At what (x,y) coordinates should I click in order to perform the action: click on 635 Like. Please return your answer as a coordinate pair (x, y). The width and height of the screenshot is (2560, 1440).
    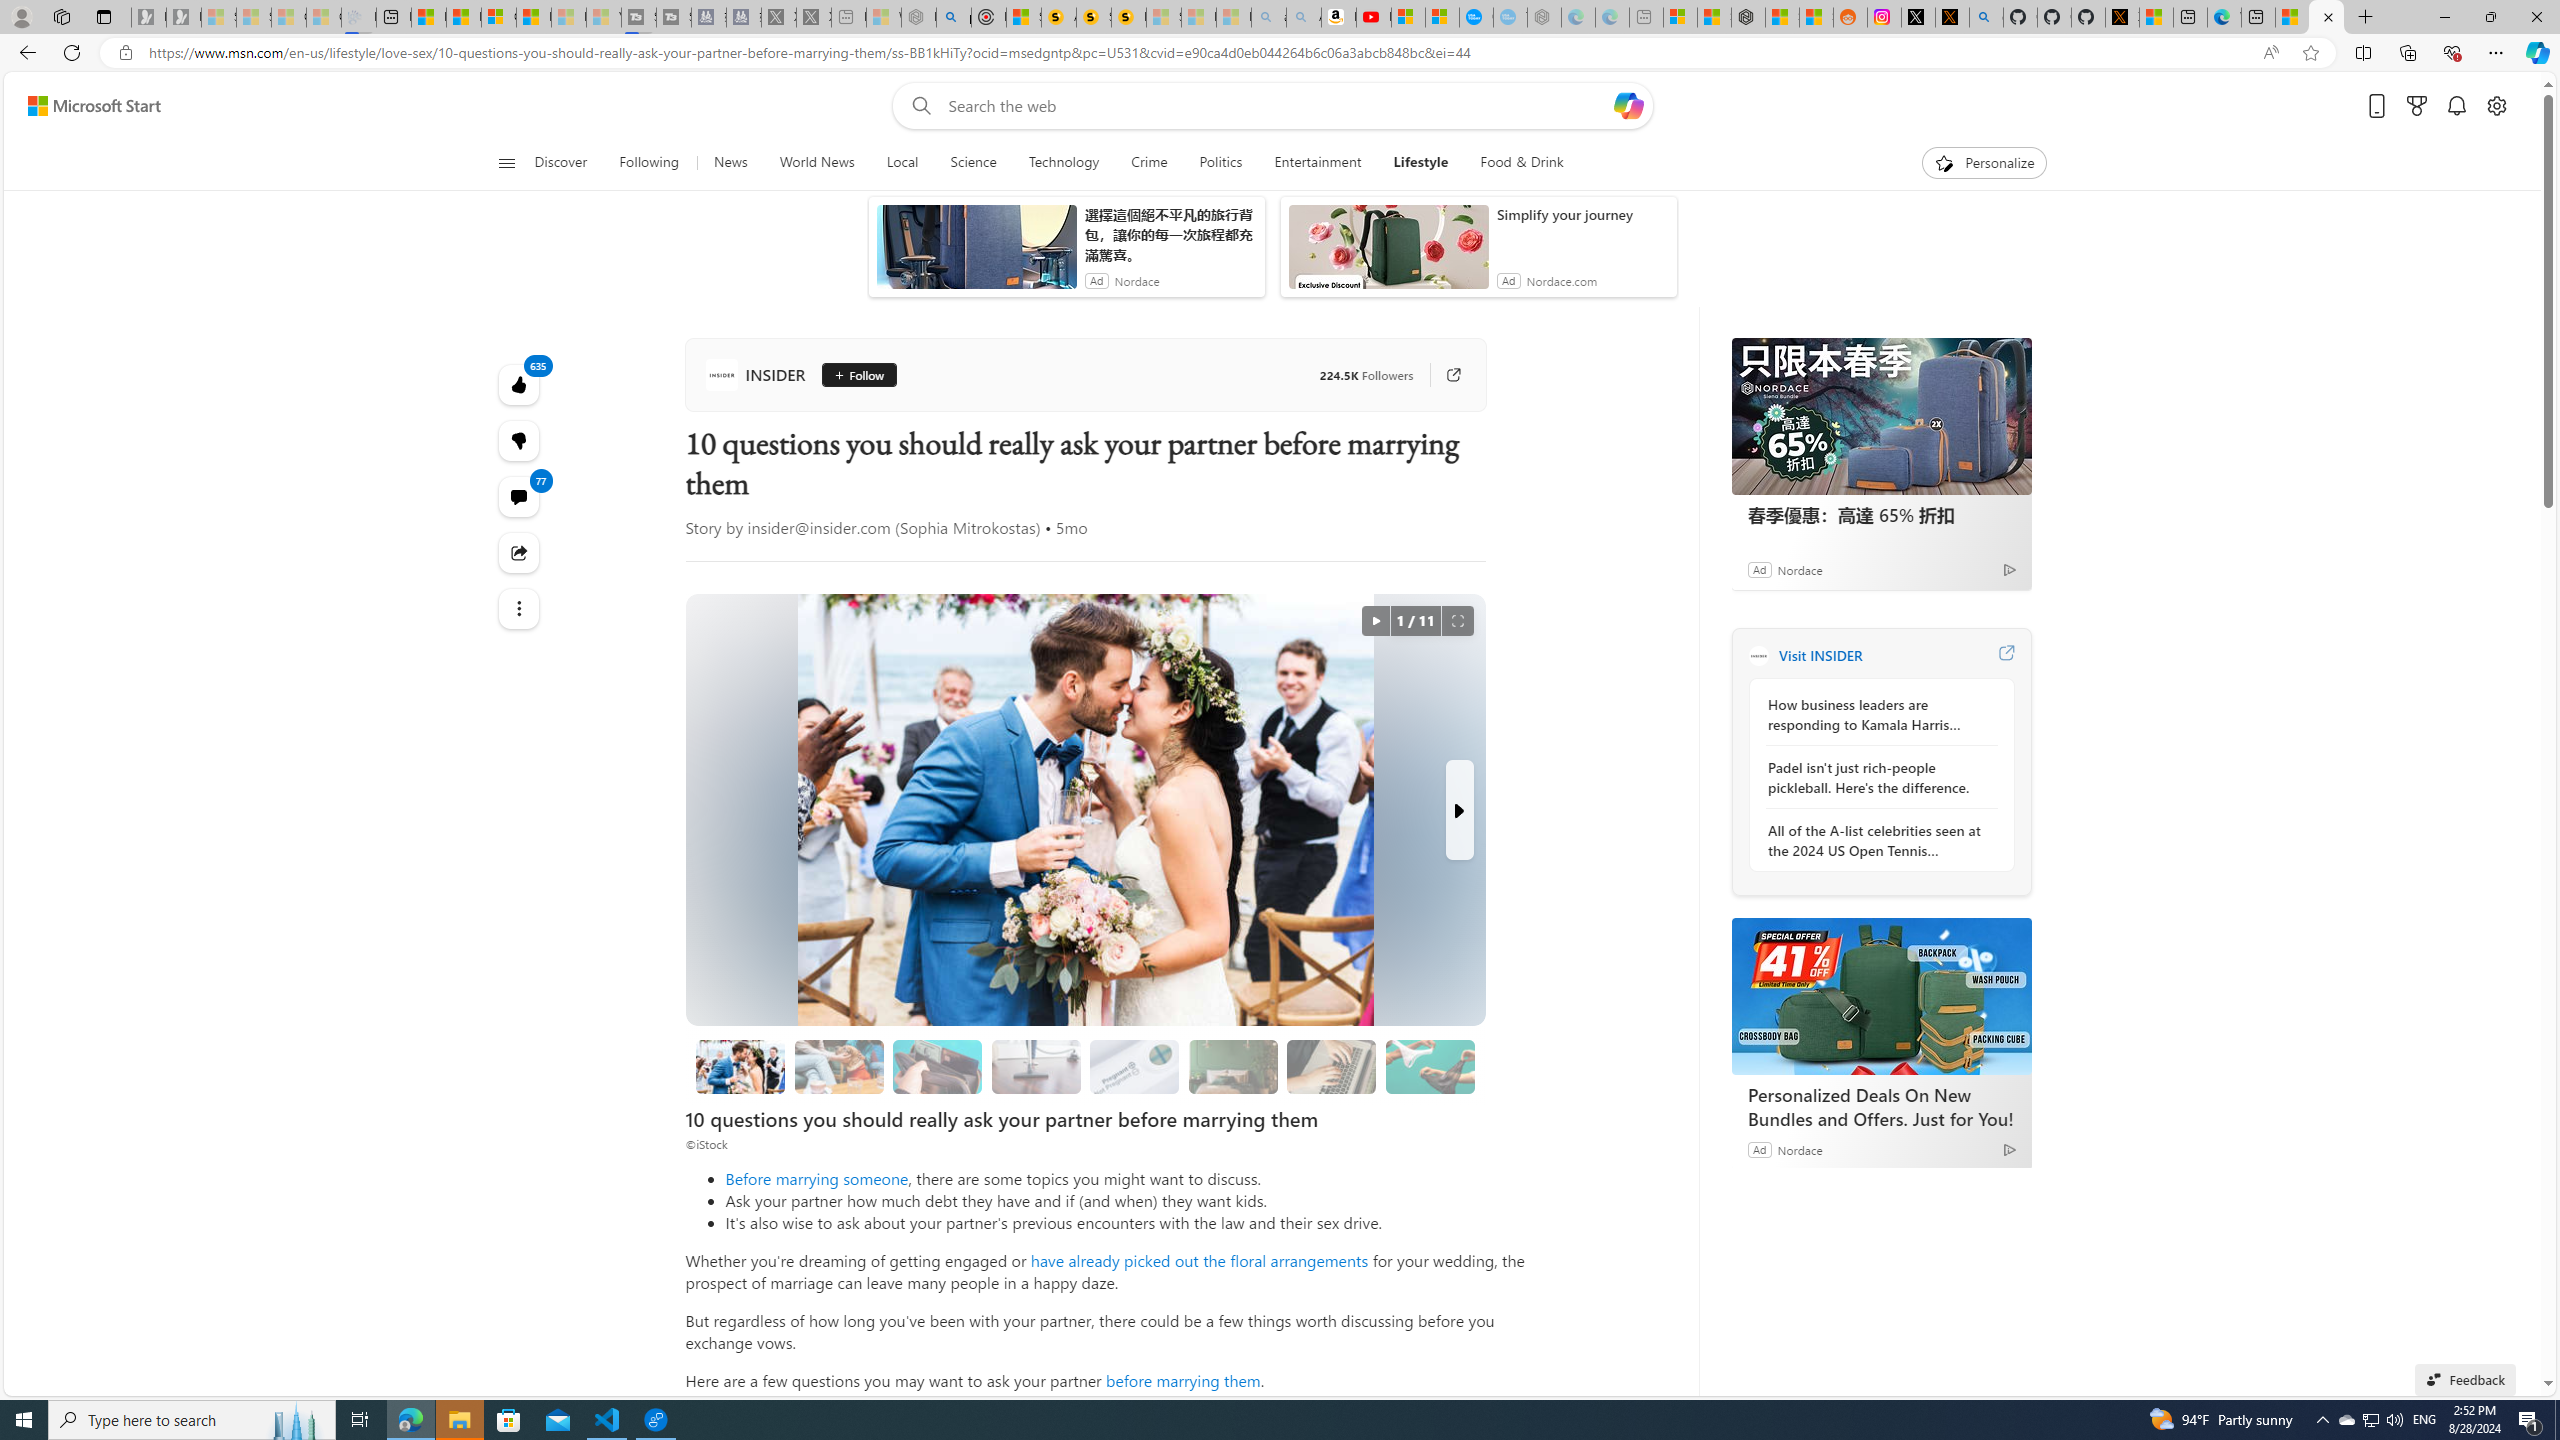
    Looking at the image, I should click on (520, 384).